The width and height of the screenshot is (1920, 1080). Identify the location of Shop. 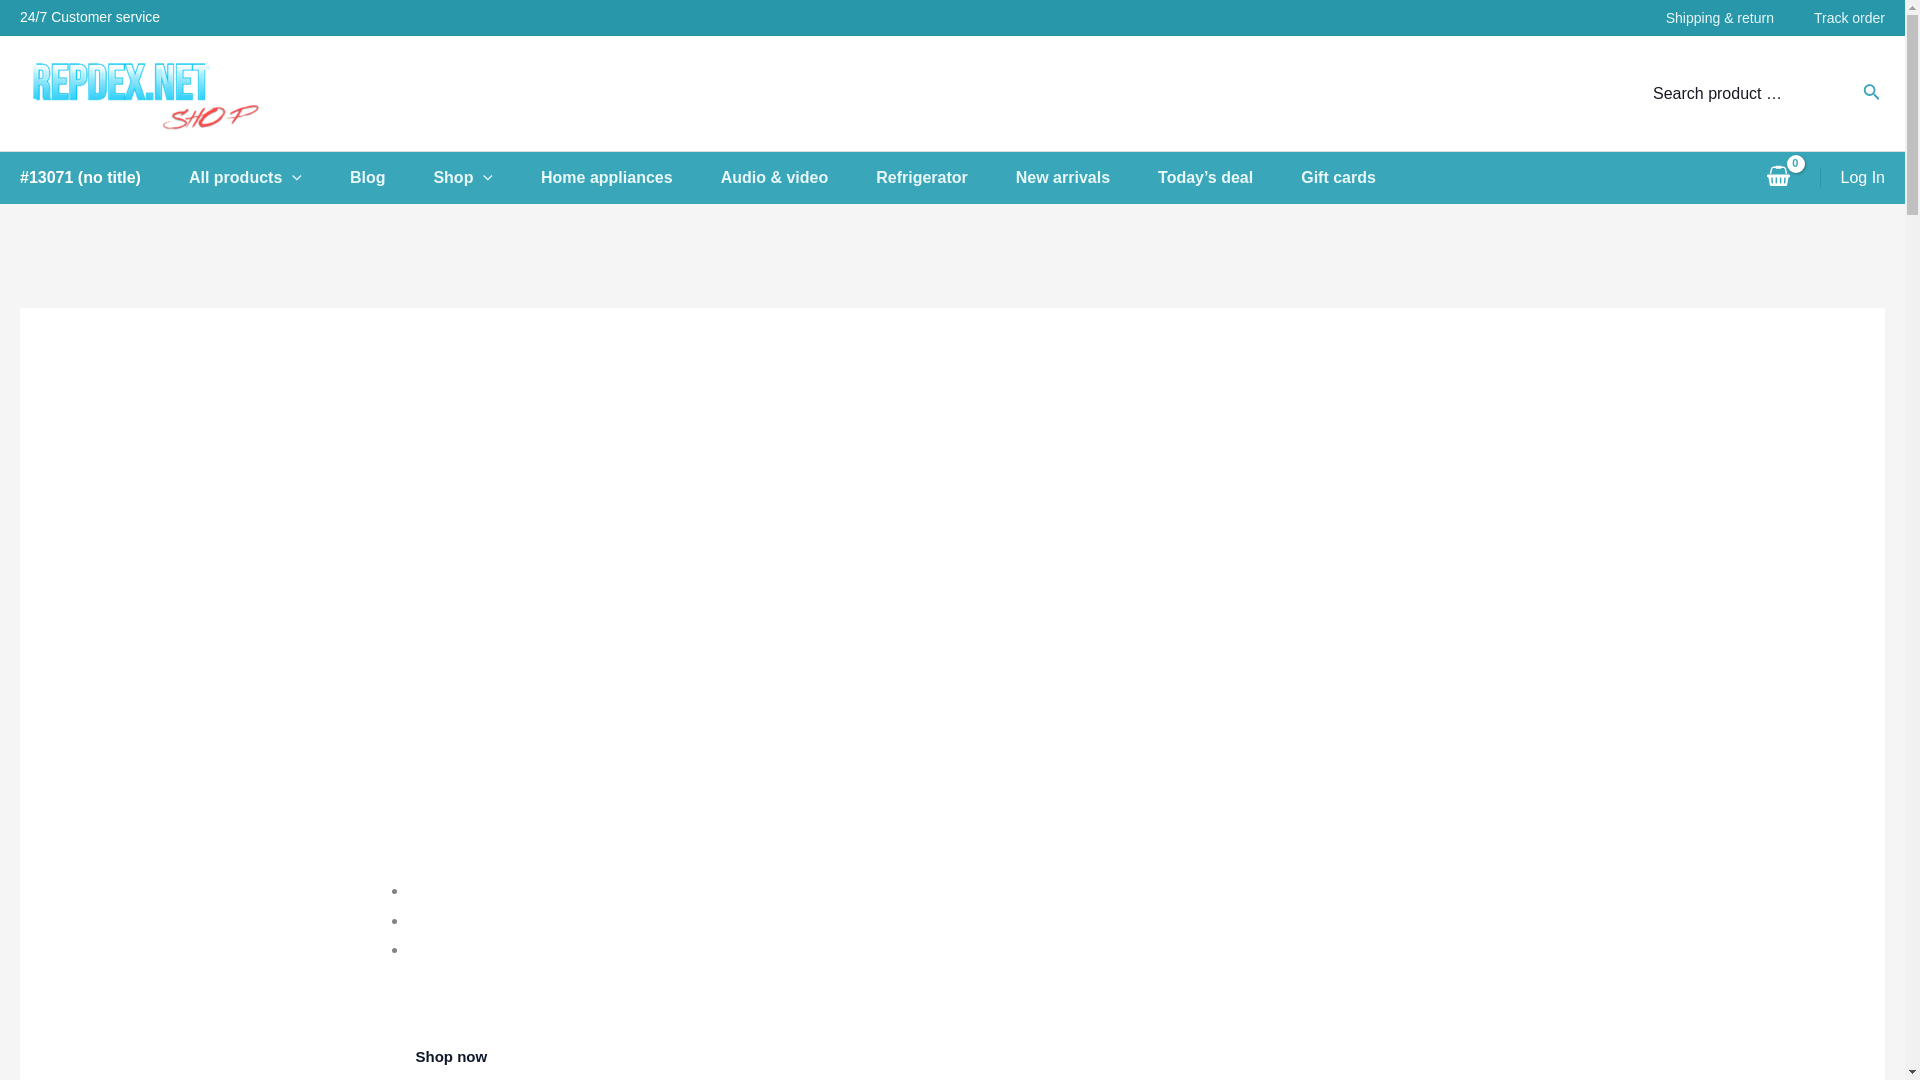
(487, 178).